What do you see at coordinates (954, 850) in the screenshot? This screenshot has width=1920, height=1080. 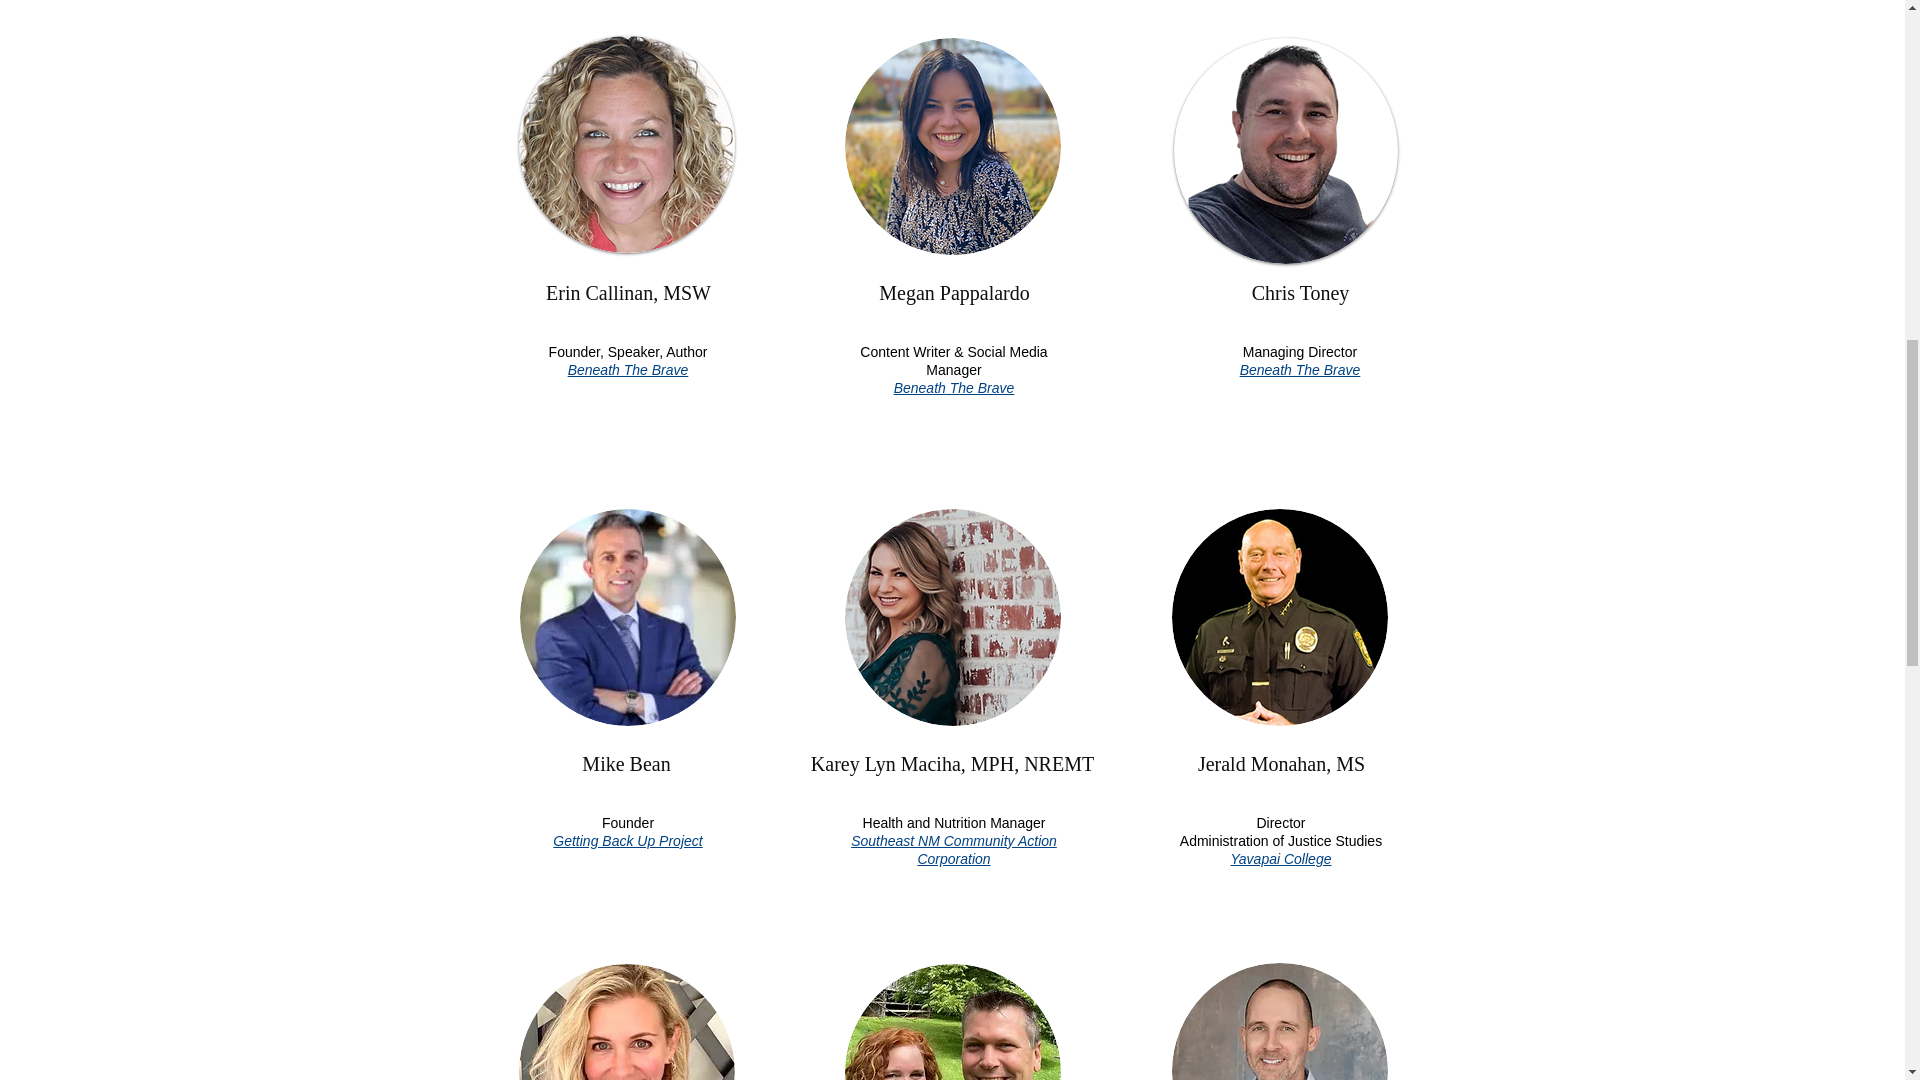 I see `Southeast NM Community Action Corporation` at bounding box center [954, 850].